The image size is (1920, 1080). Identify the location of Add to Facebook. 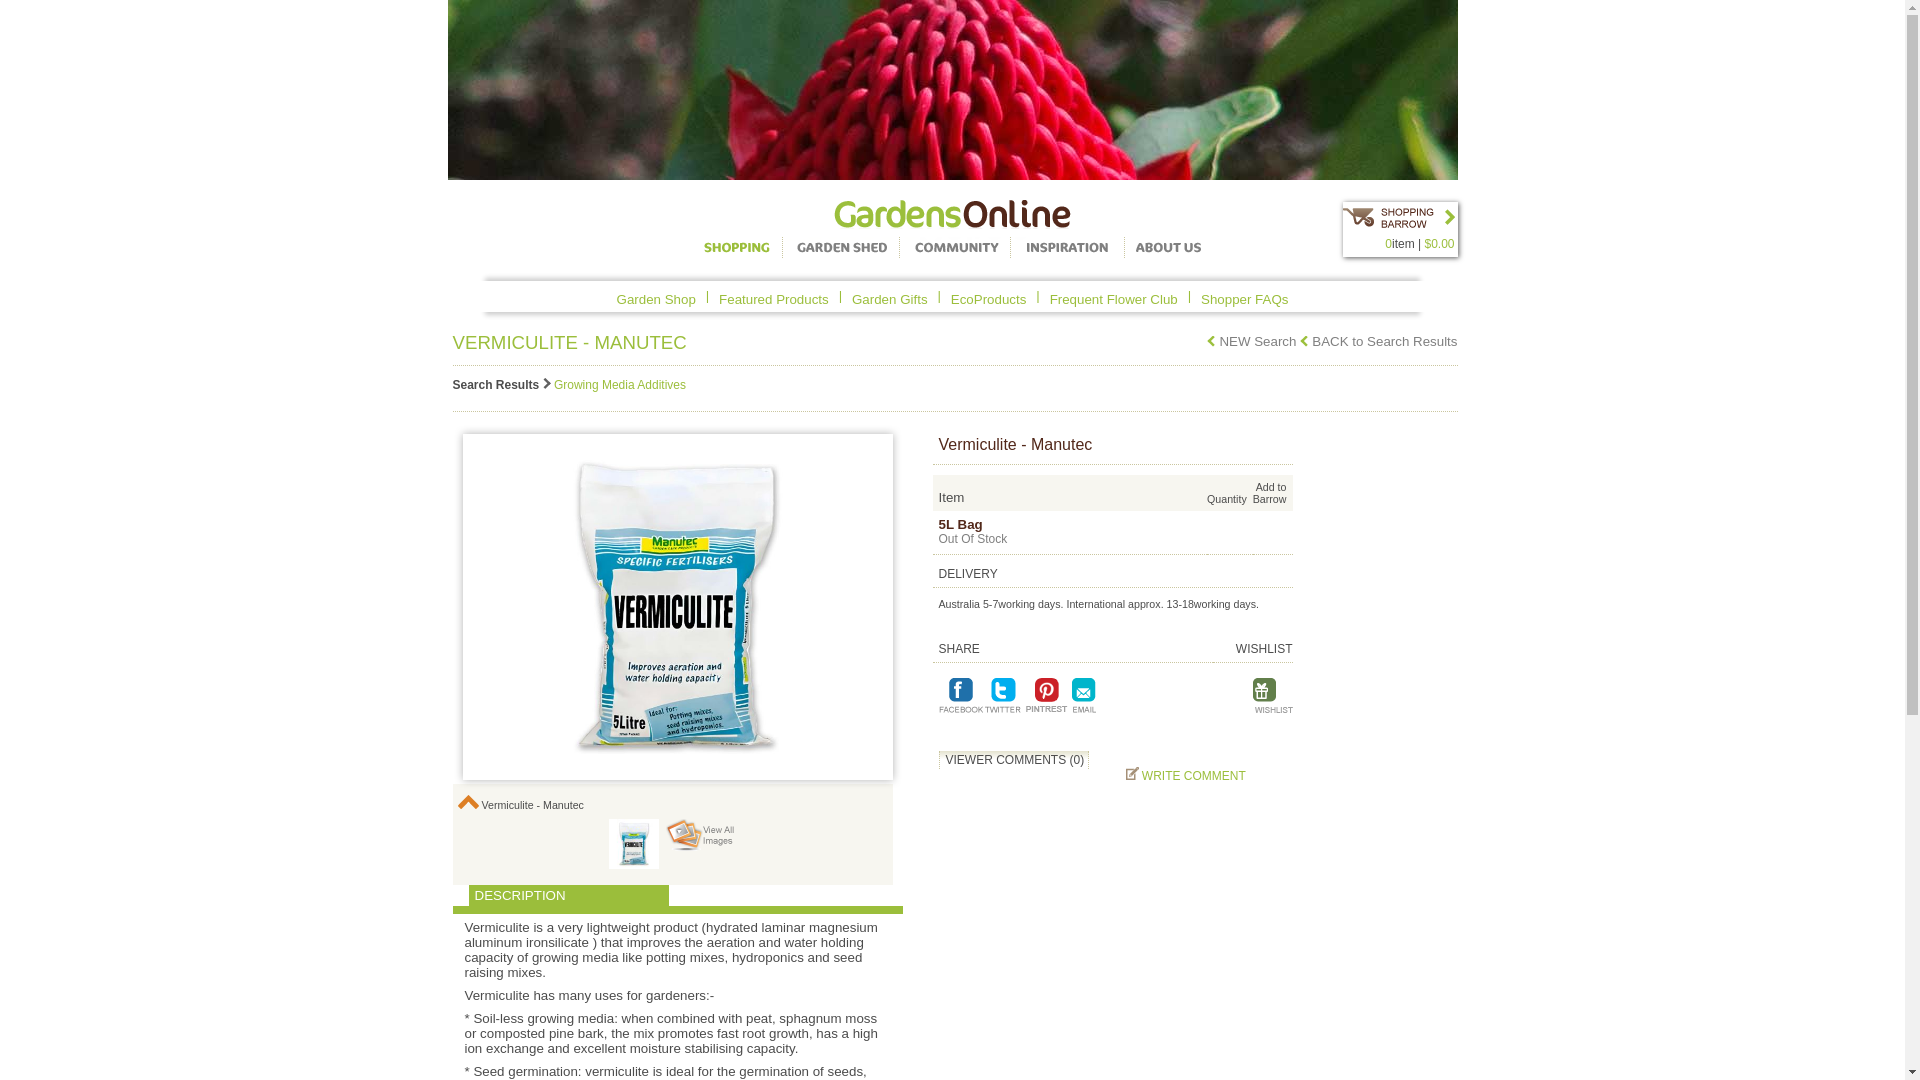
(960, 693).